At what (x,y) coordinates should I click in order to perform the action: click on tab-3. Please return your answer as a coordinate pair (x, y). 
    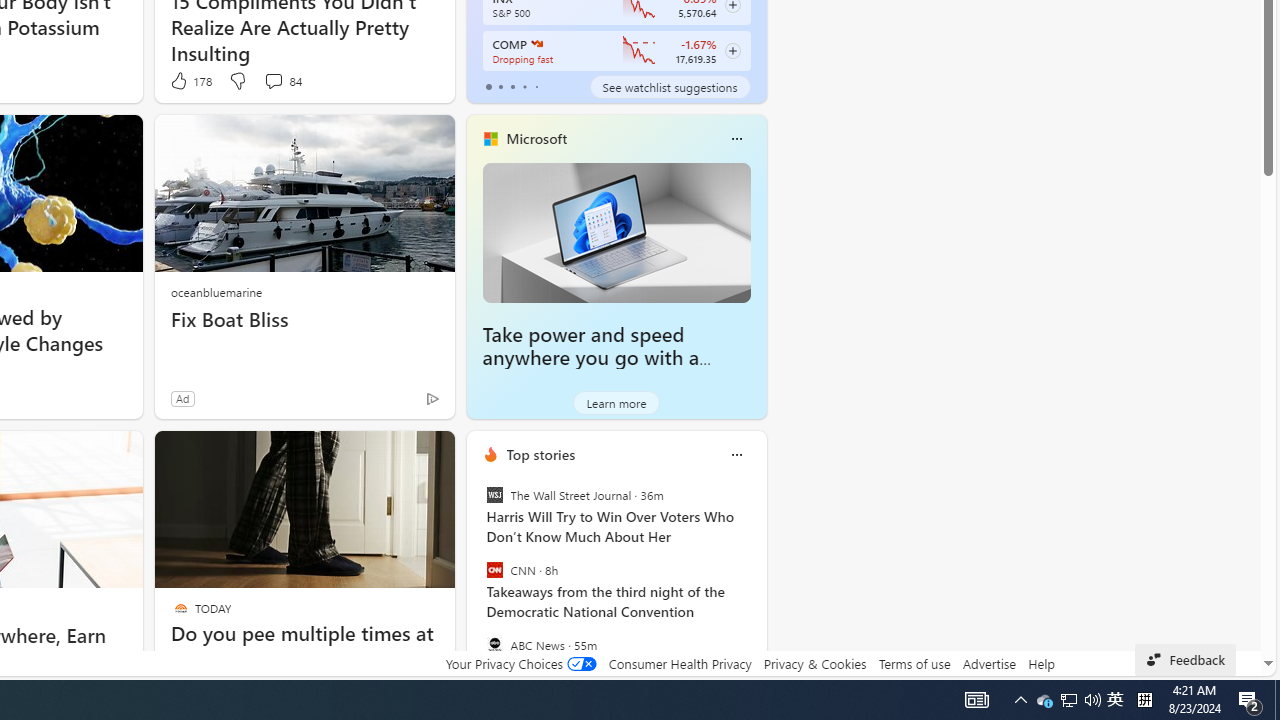
    Looking at the image, I should click on (524, 86).